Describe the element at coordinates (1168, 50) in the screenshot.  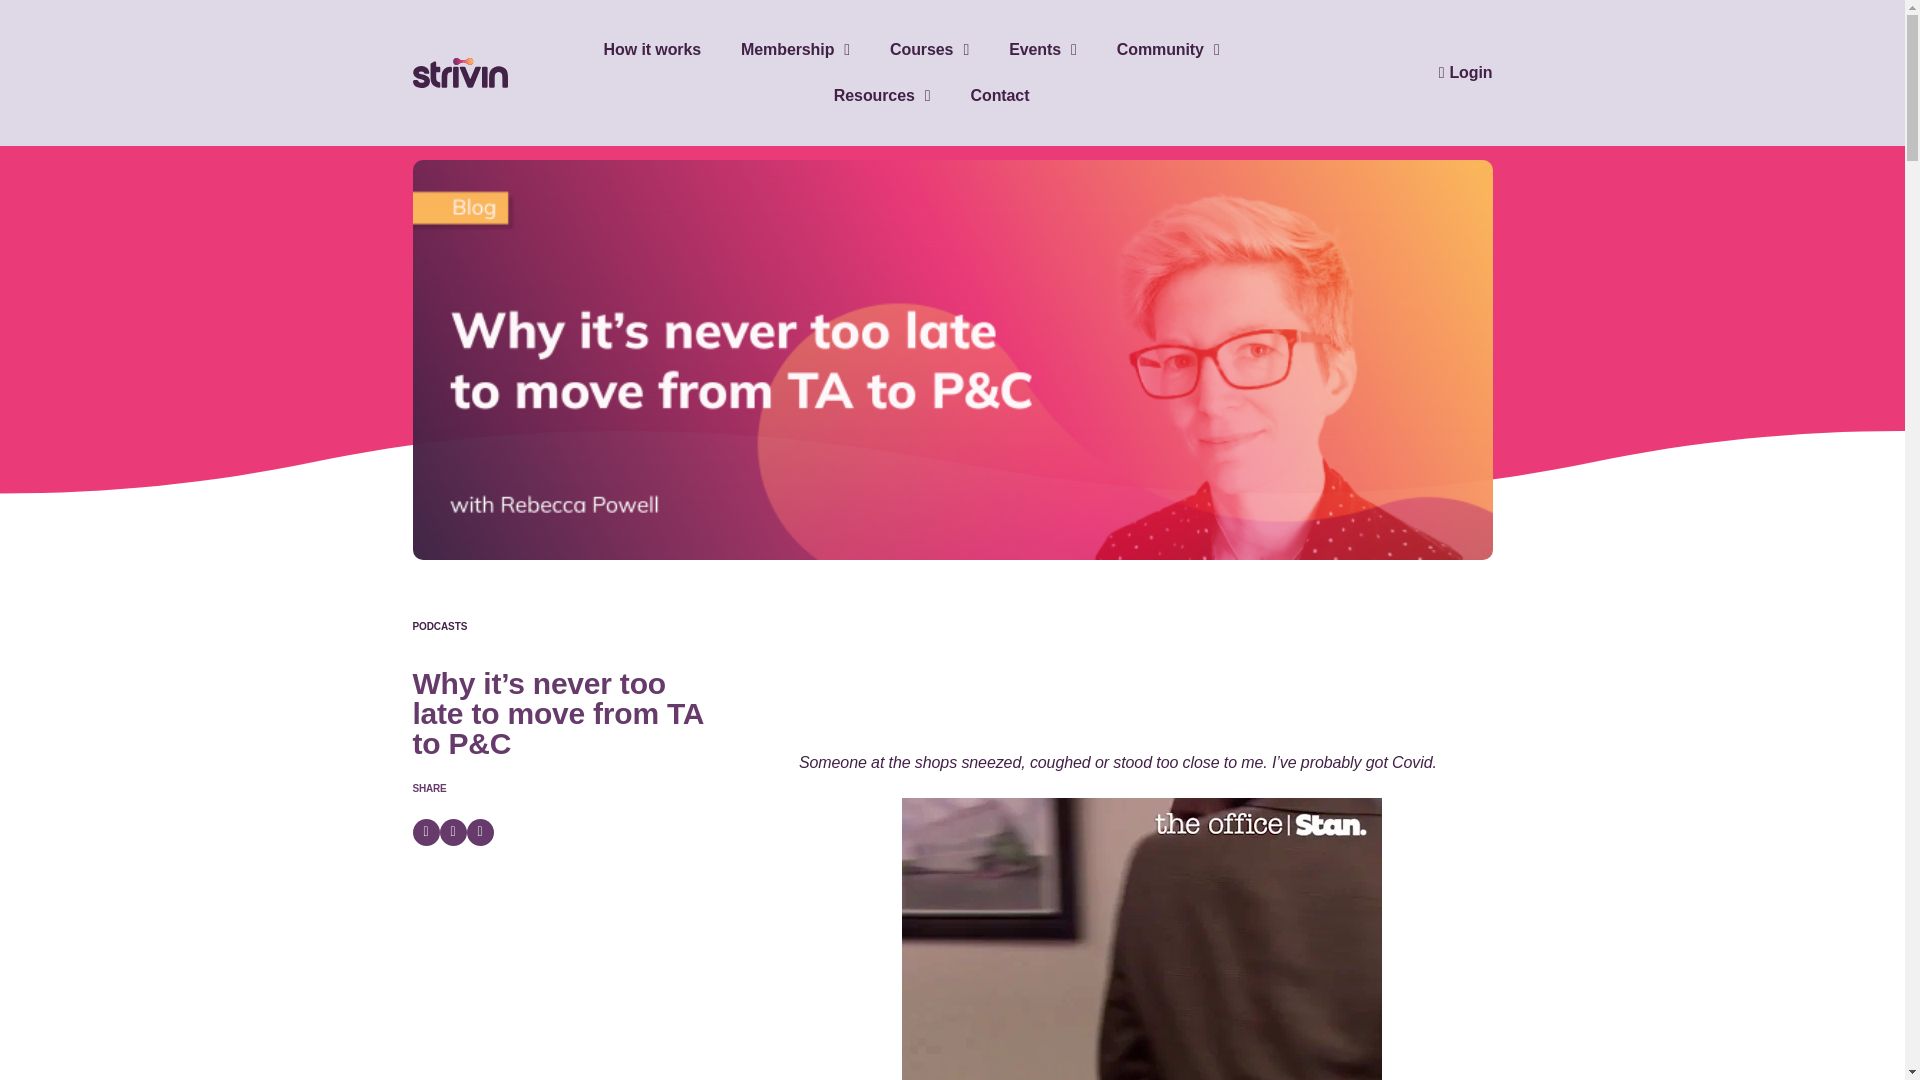
I see `Community` at that location.